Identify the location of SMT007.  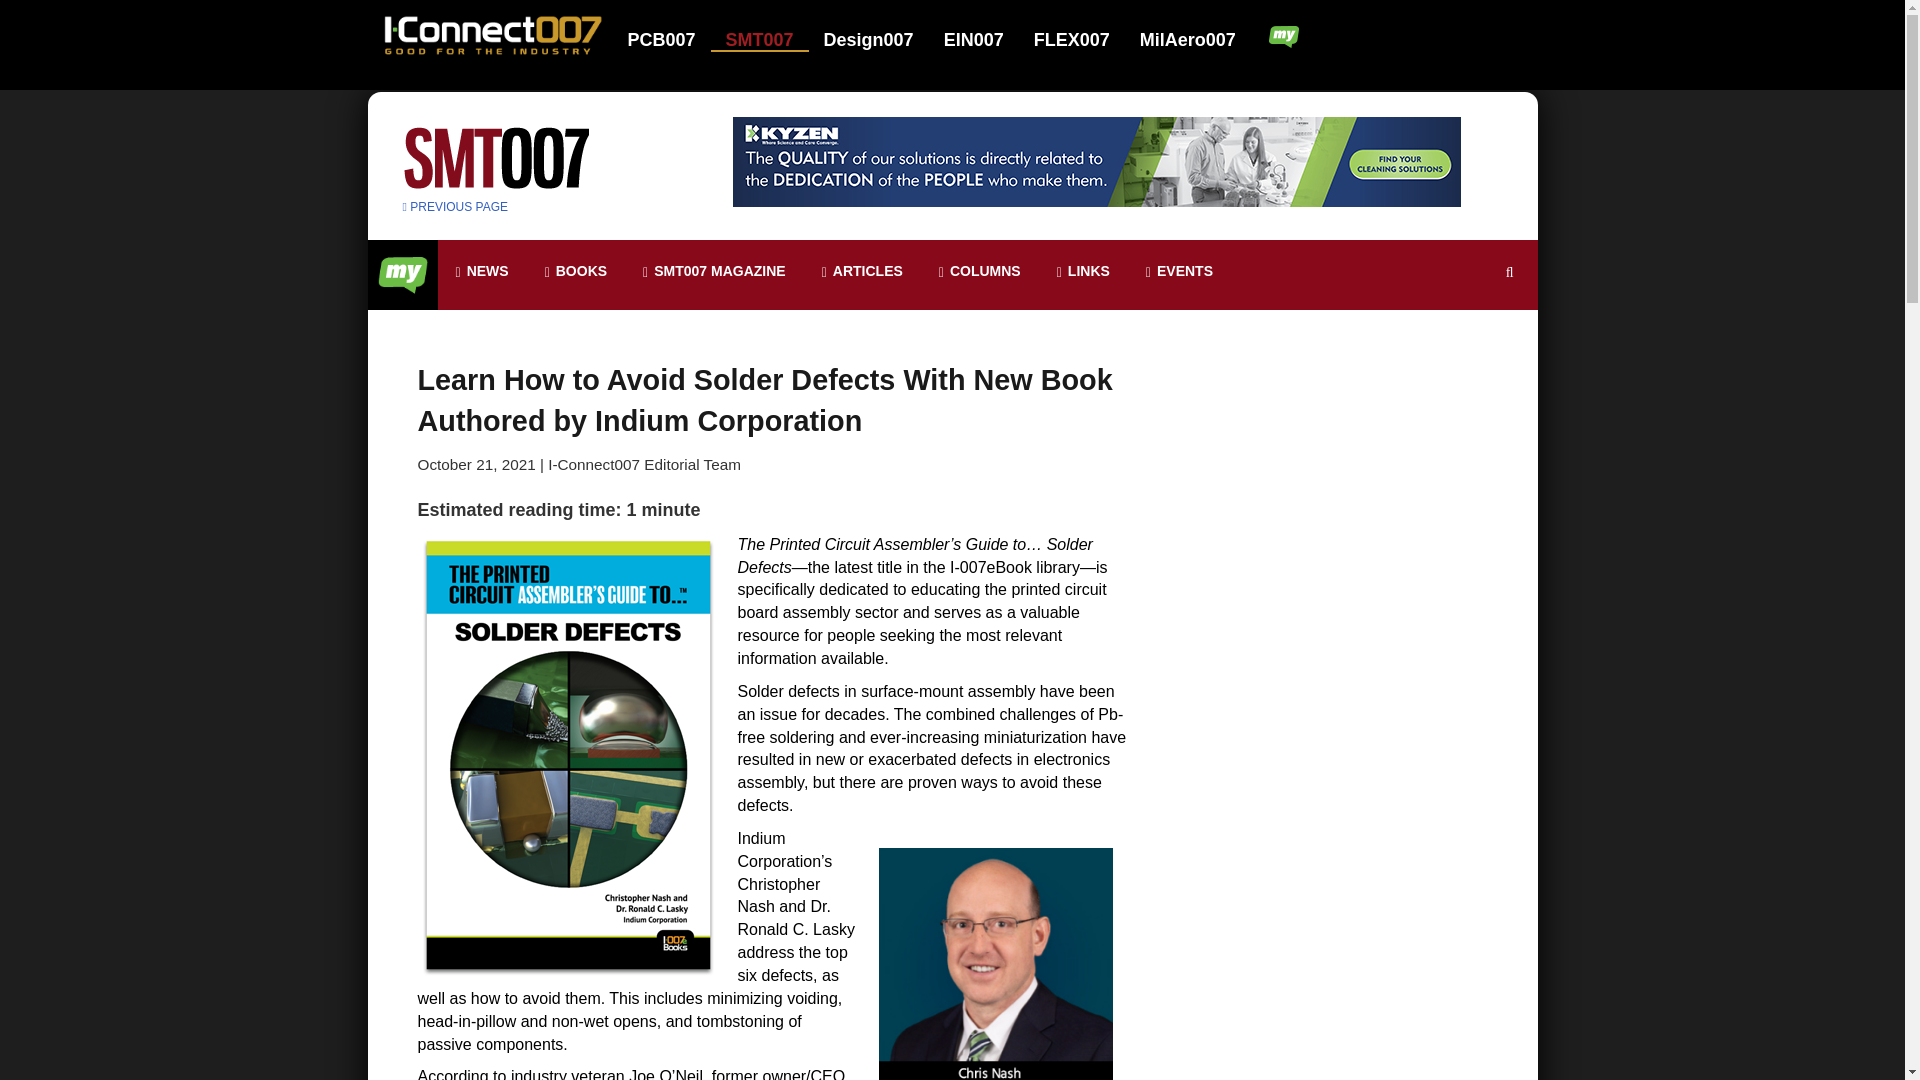
(772, 40).